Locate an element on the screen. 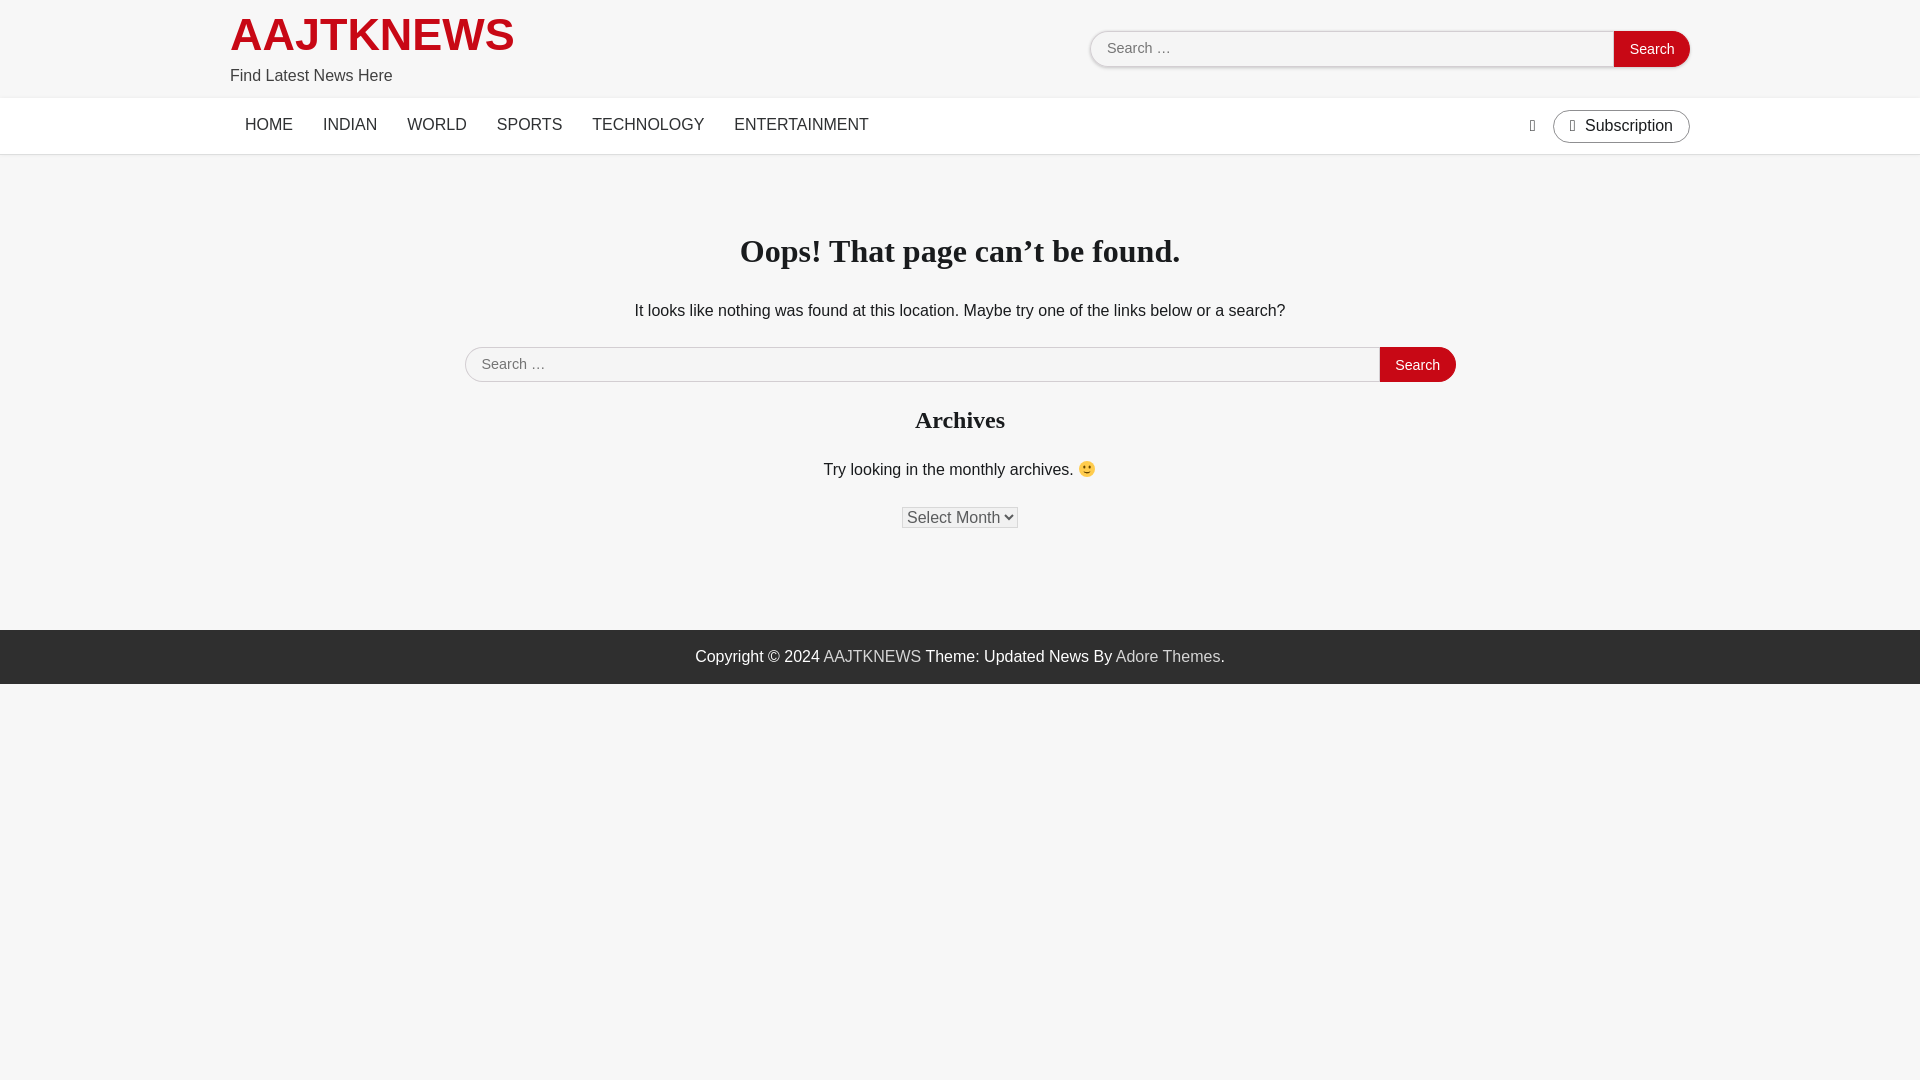  Subscription is located at coordinates (1621, 126).